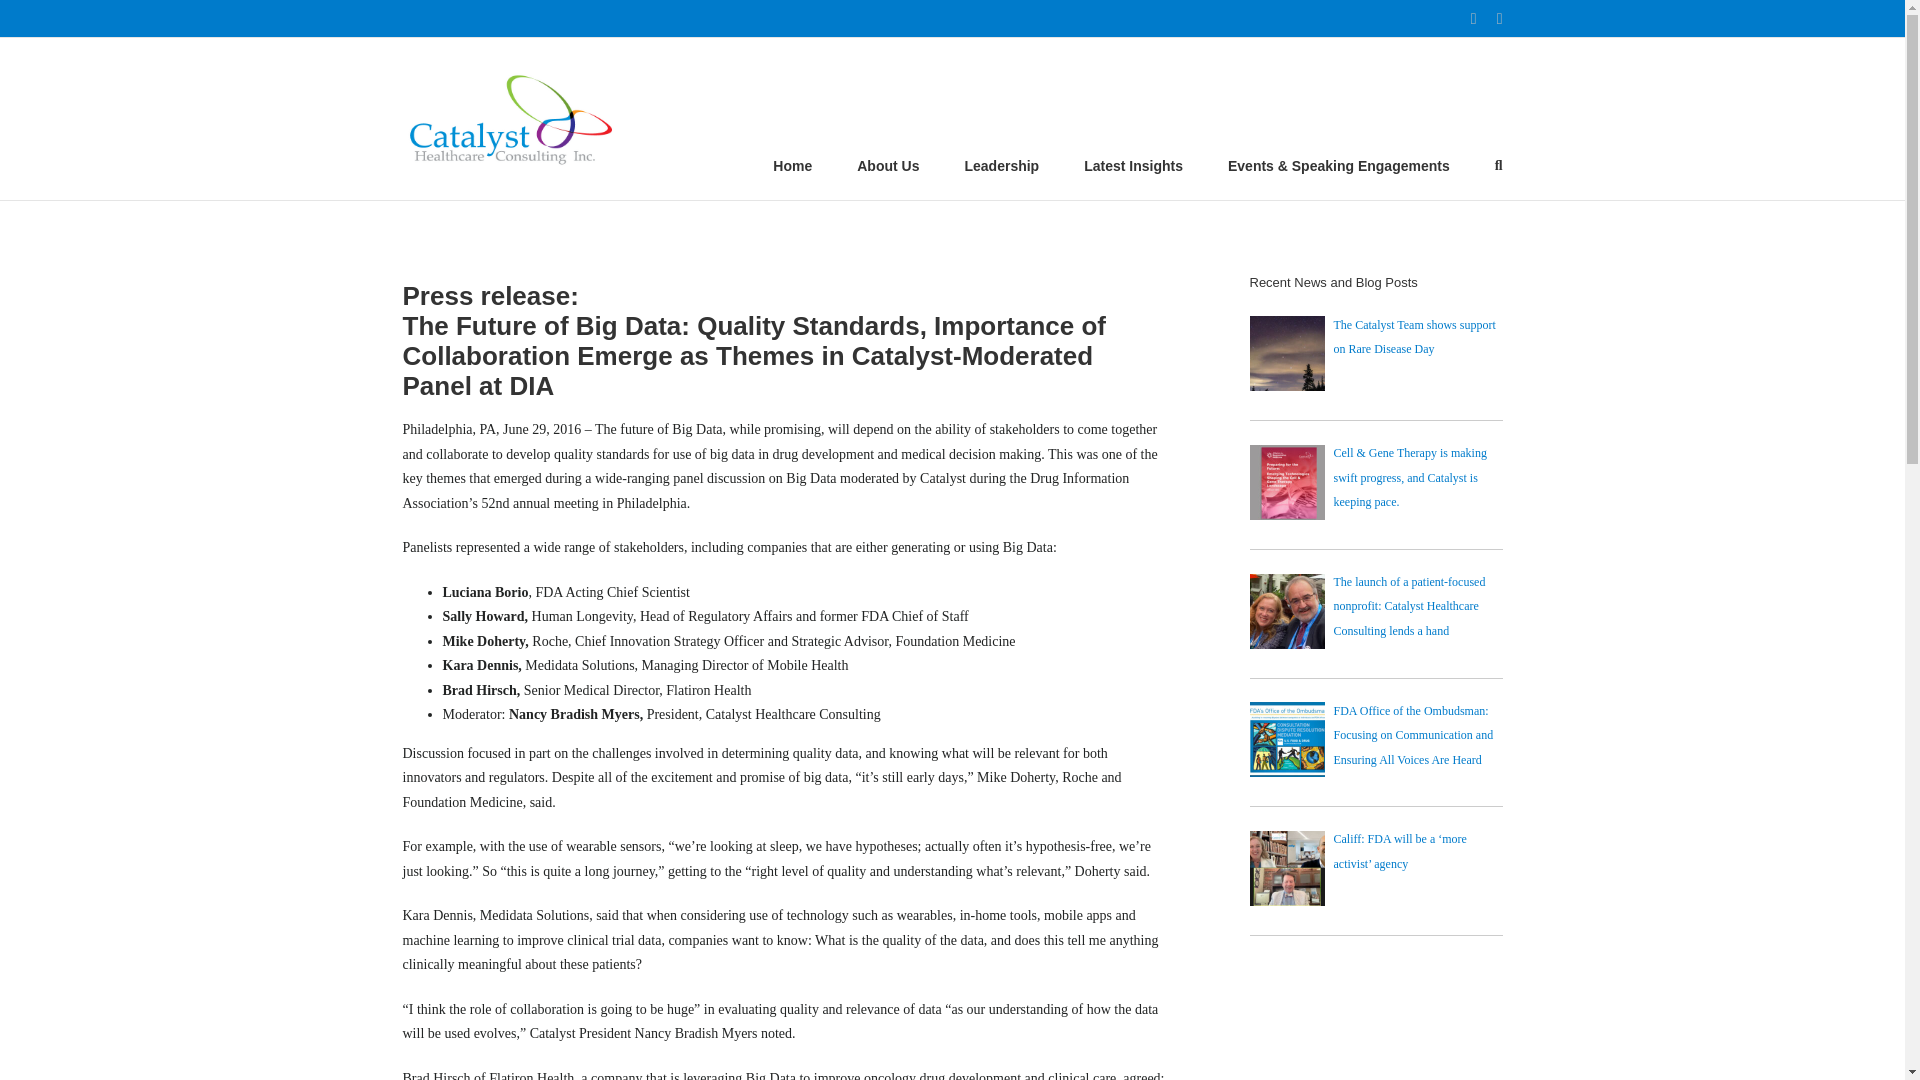 This screenshot has height=1080, width=1920. I want to click on Latest Insights, so click(1133, 162).